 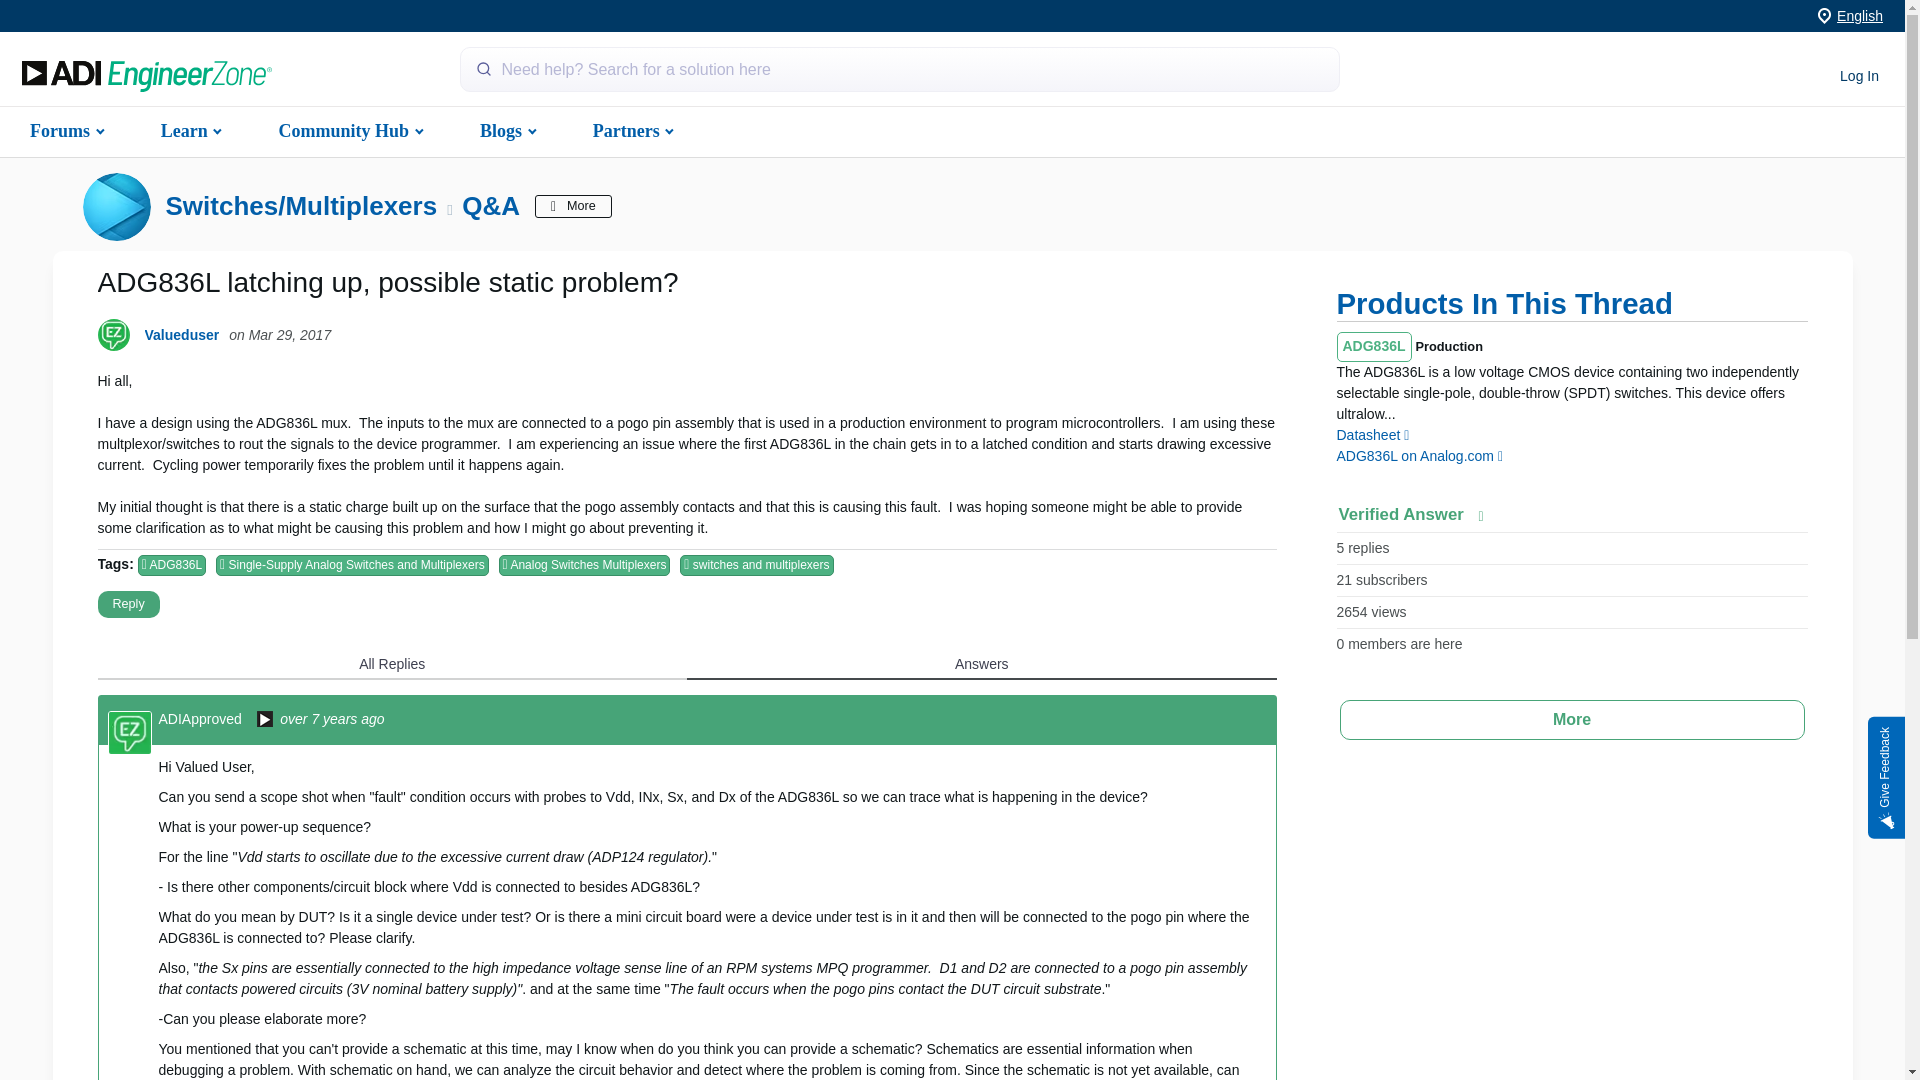 I want to click on Forums, so click(x=65, y=130).